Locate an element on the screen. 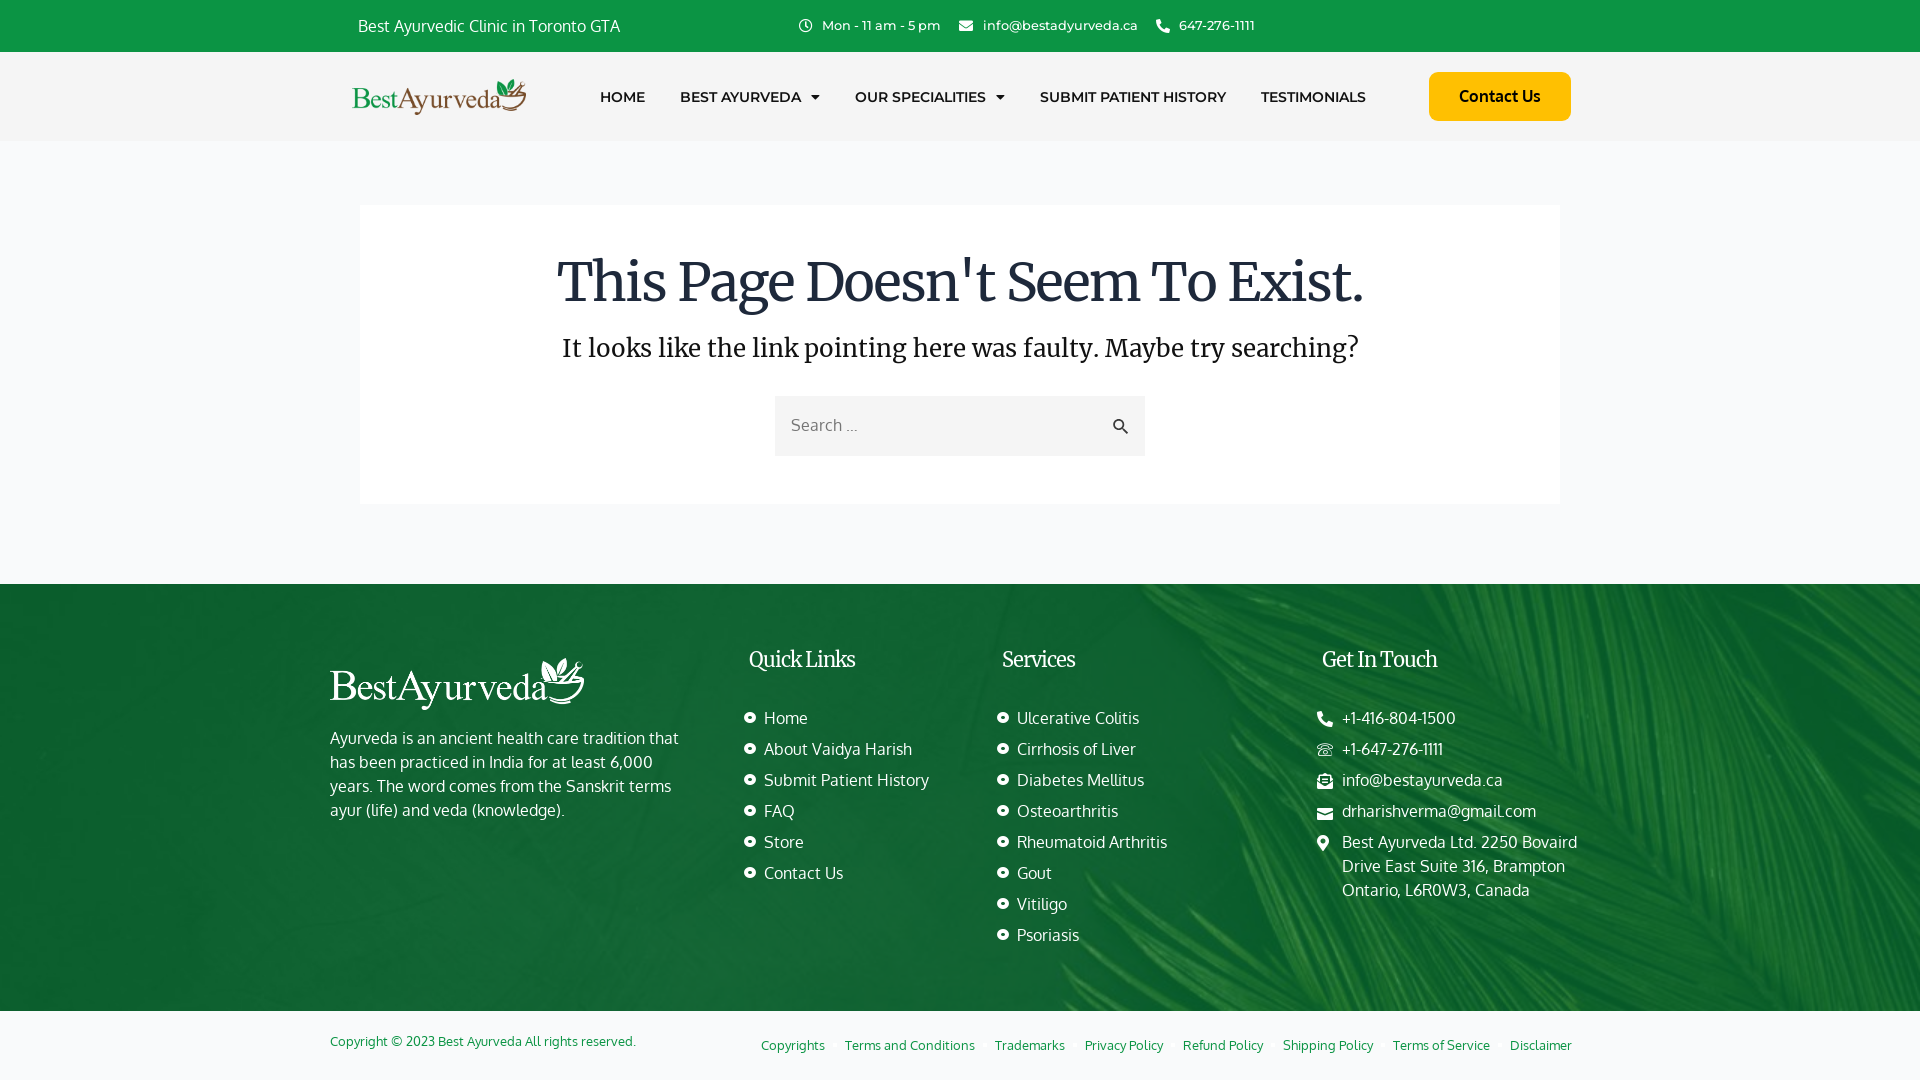  Rheumatoid Arthritis is located at coordinates (1137, 842).